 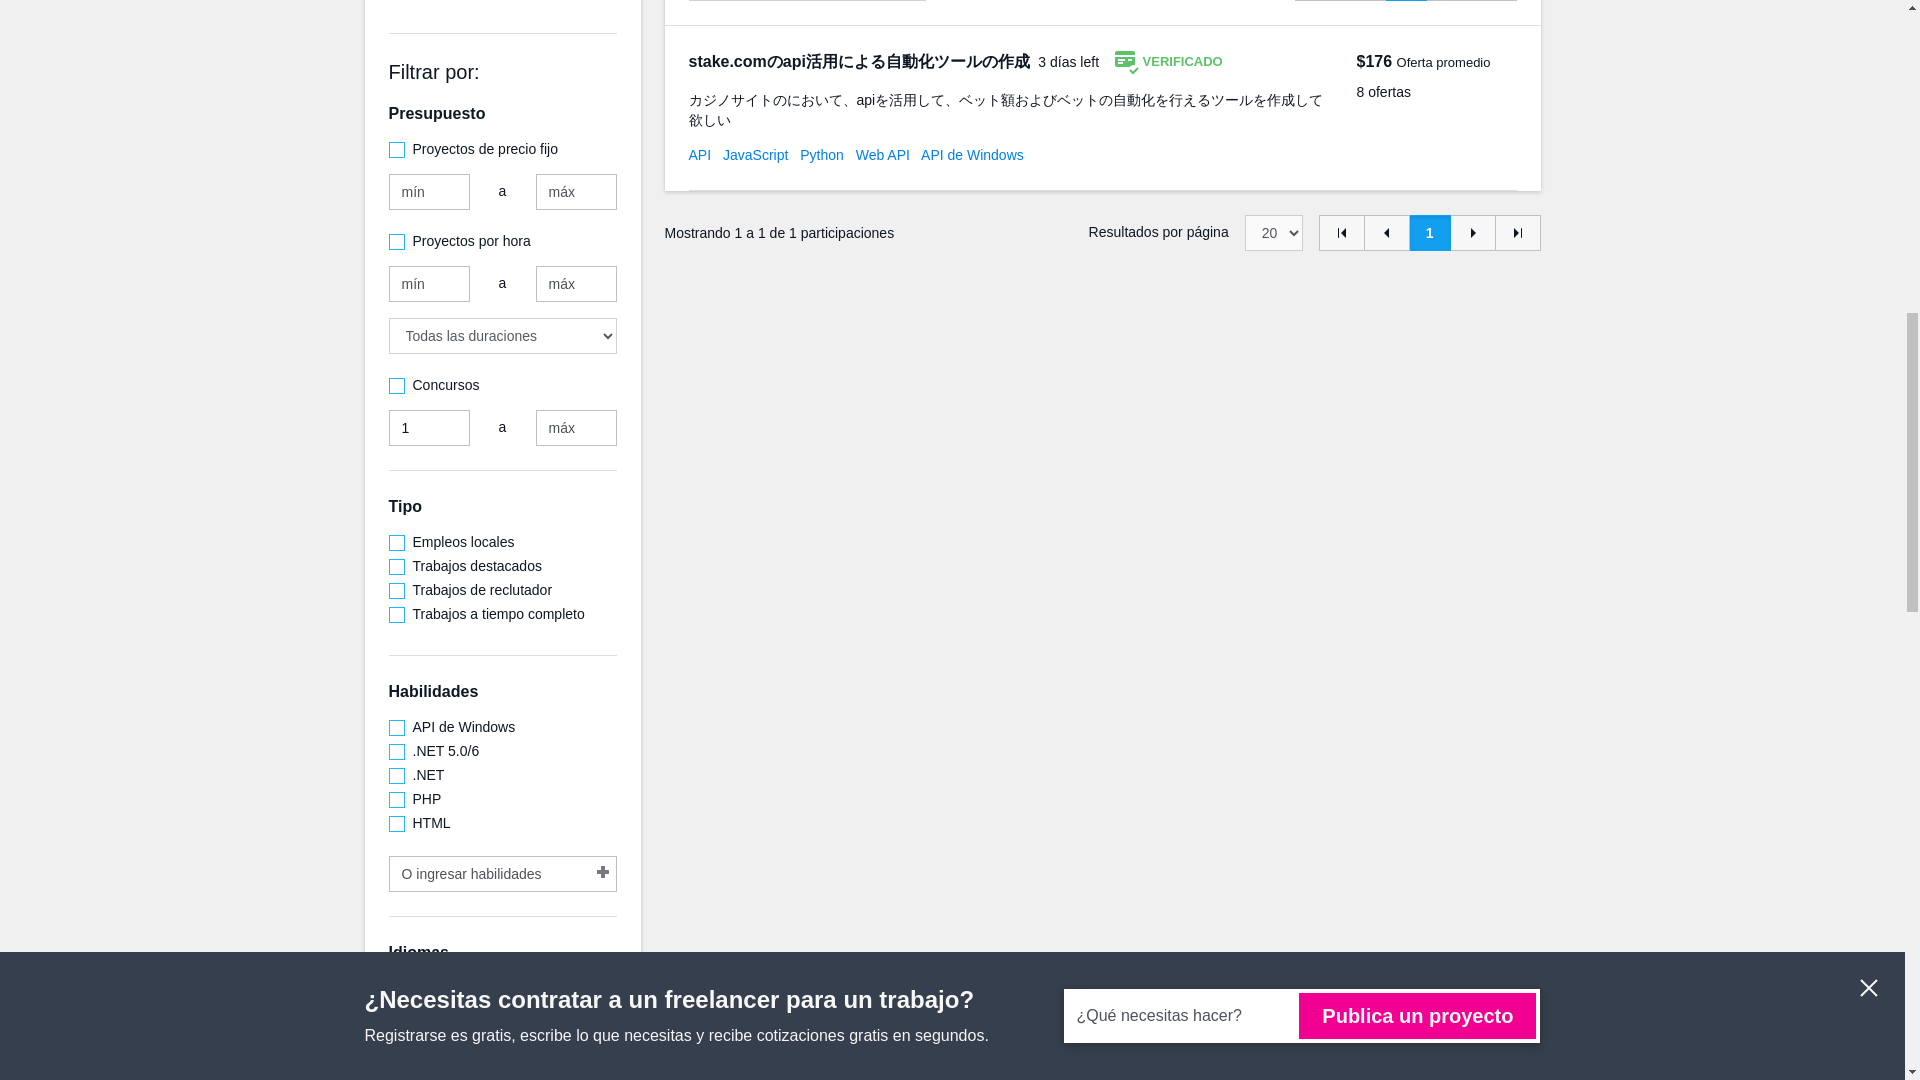 What do you see at coordinates (755, 154) in the screenshot?
I see `JavaScript` at bounding box center [755, 154].